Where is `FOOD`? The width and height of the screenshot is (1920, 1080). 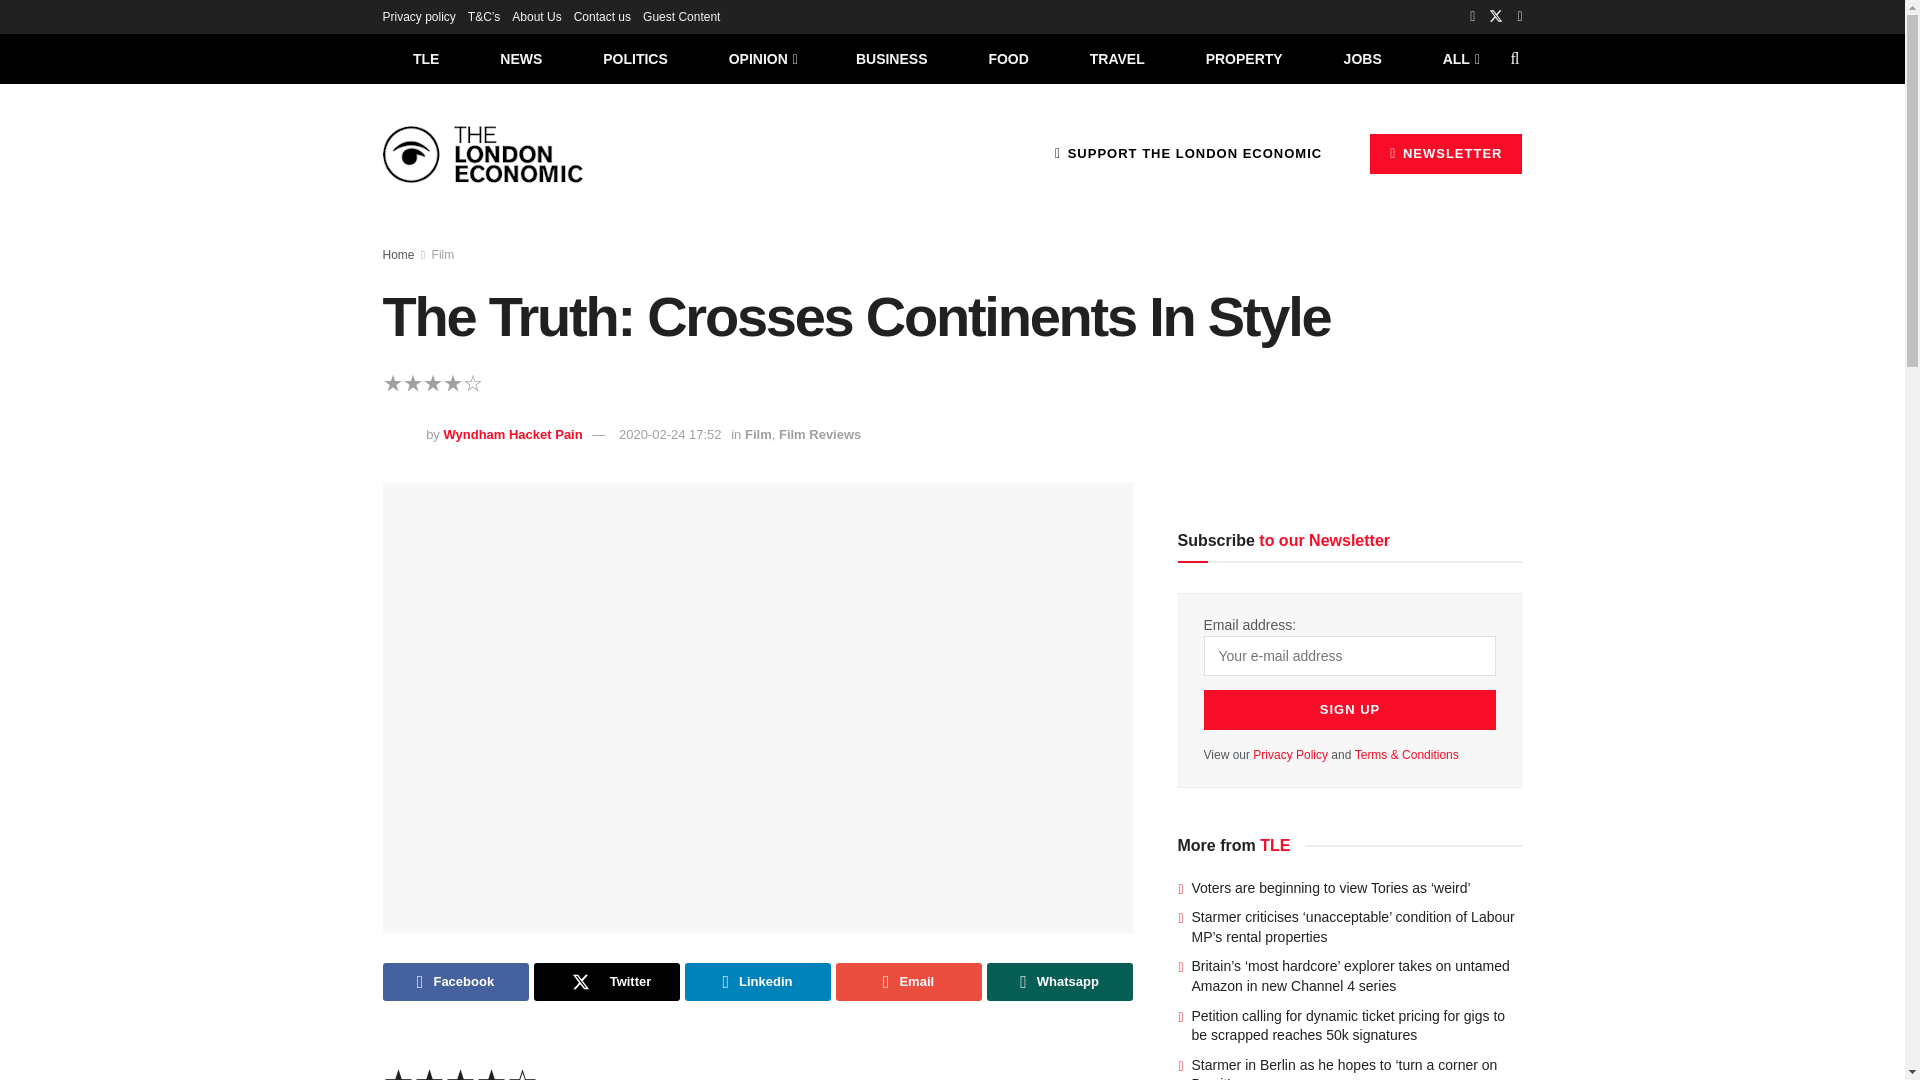 FOOD is located at coordinates (1008, 58).